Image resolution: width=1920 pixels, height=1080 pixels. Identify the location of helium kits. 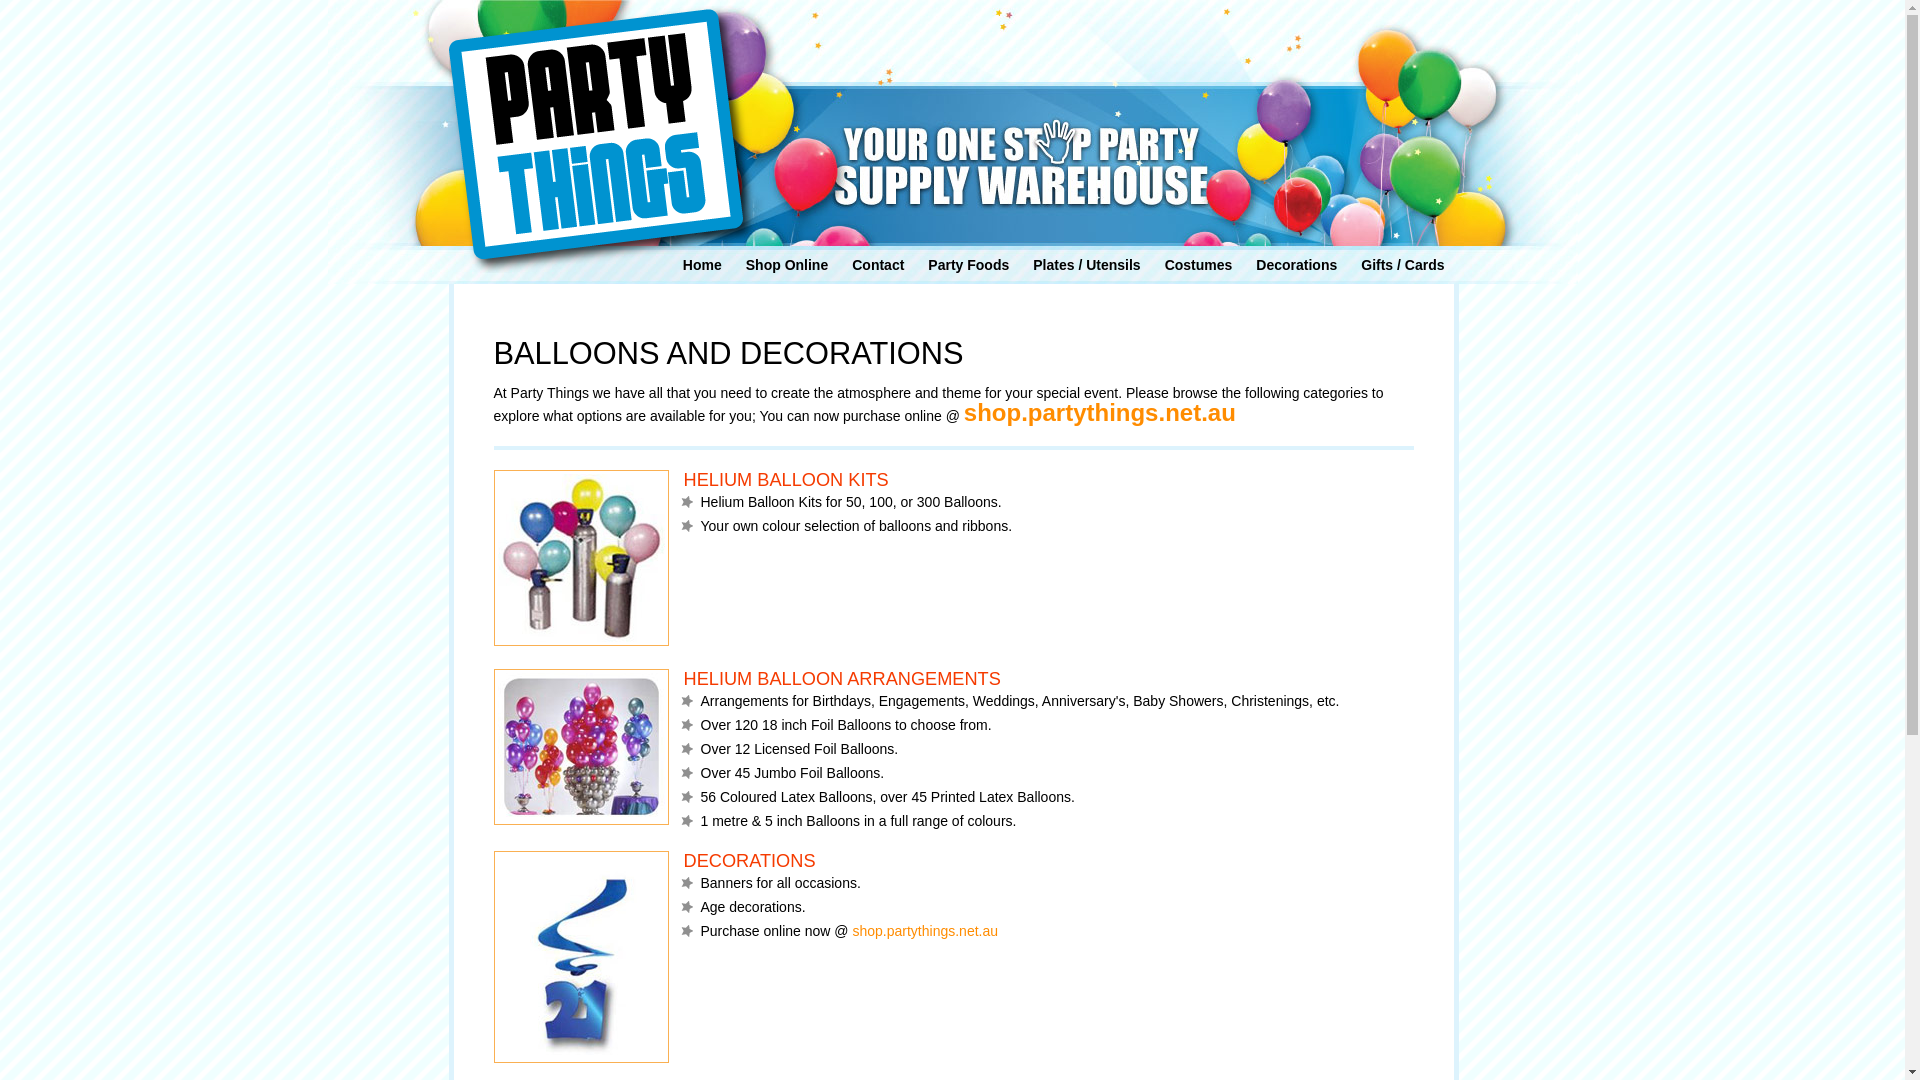
(581, 558).